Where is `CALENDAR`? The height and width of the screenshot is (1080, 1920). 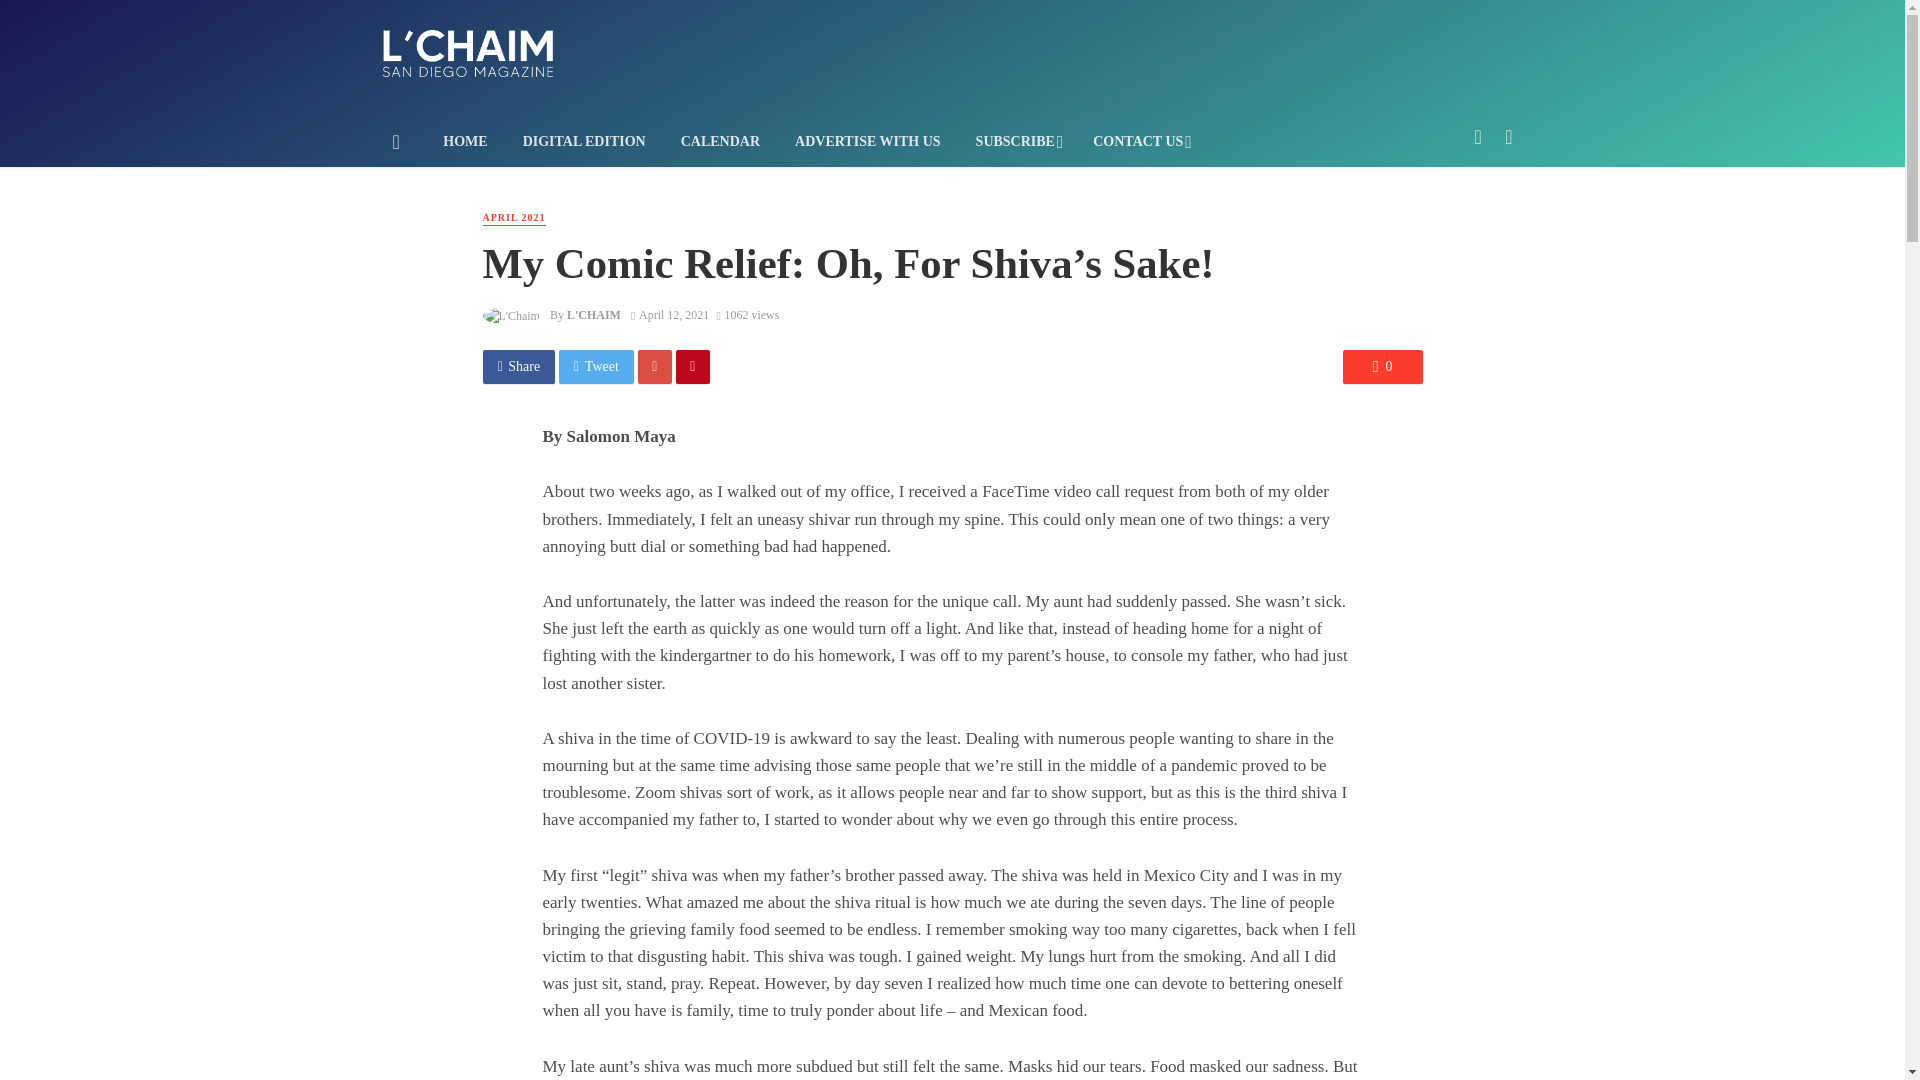
CALENDAR is located at coordinates (720, 142).